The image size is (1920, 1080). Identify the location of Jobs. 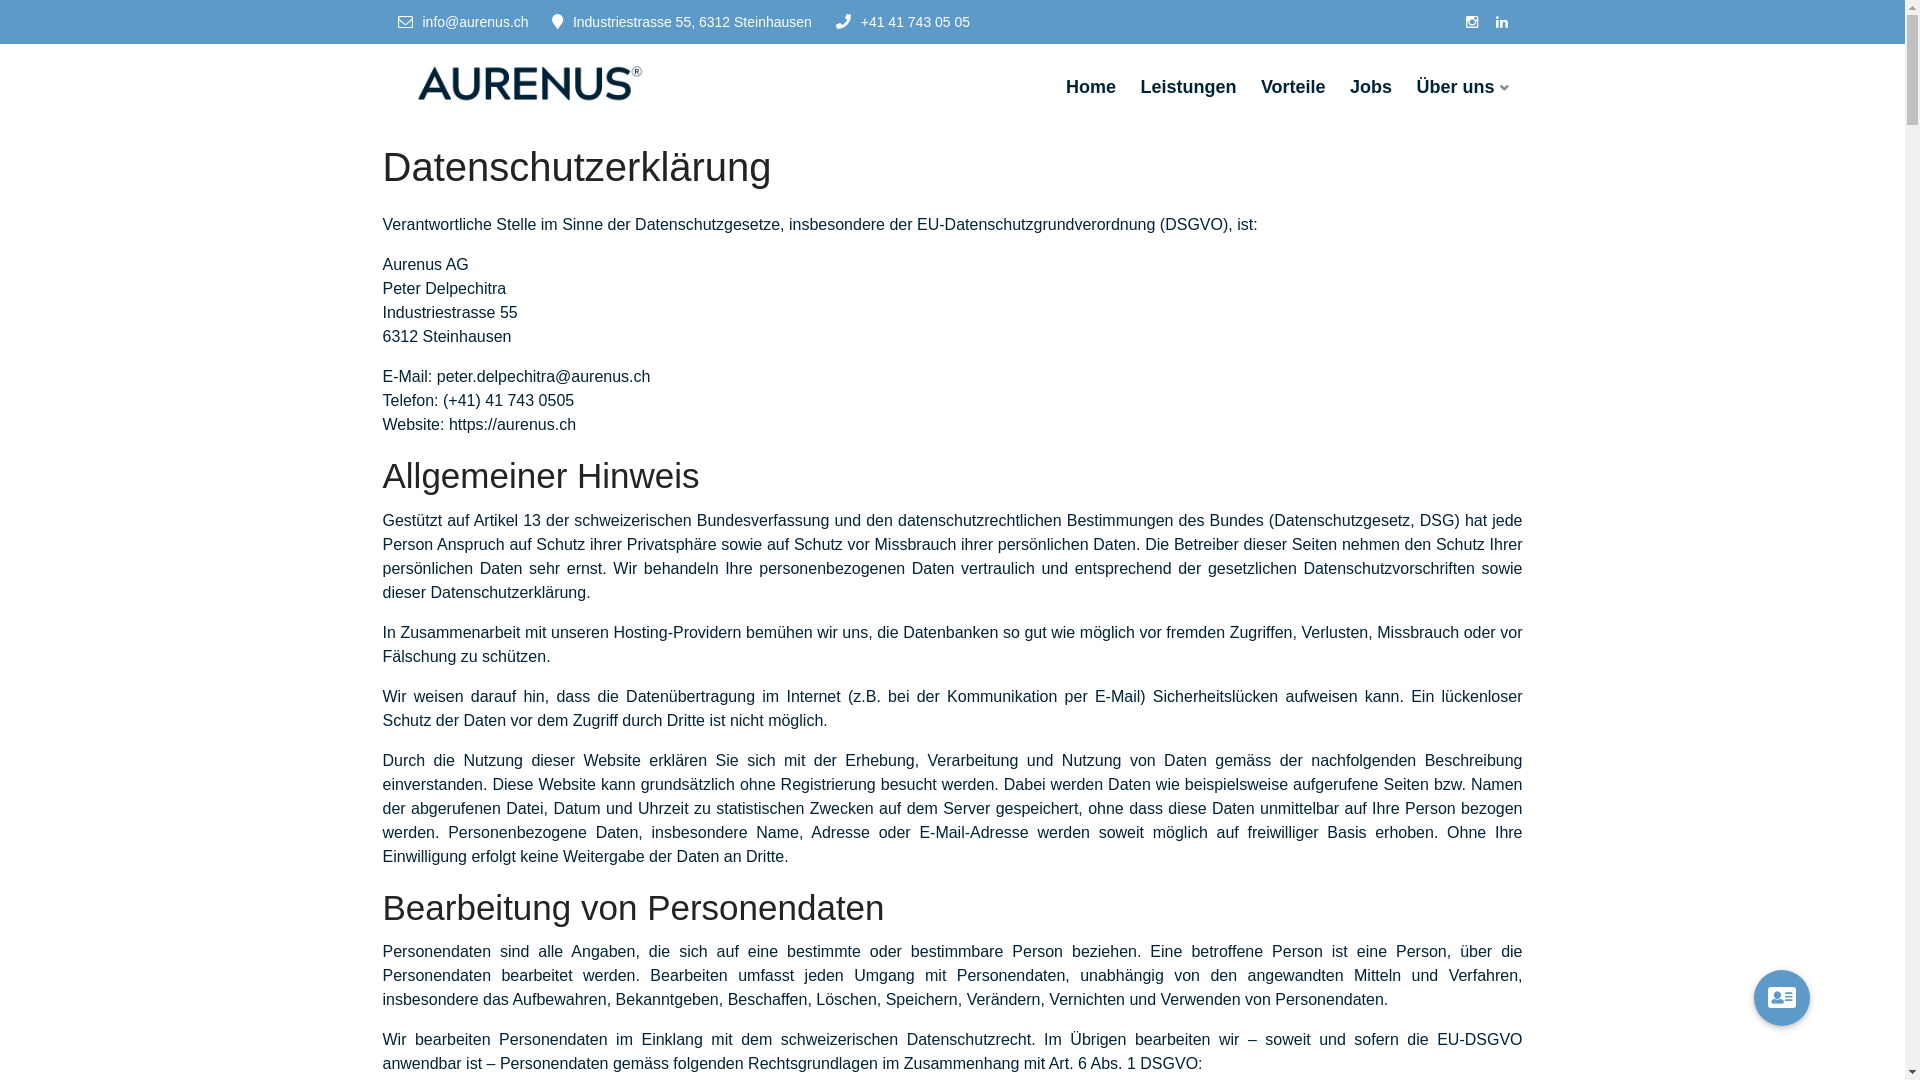
(1371, 88).